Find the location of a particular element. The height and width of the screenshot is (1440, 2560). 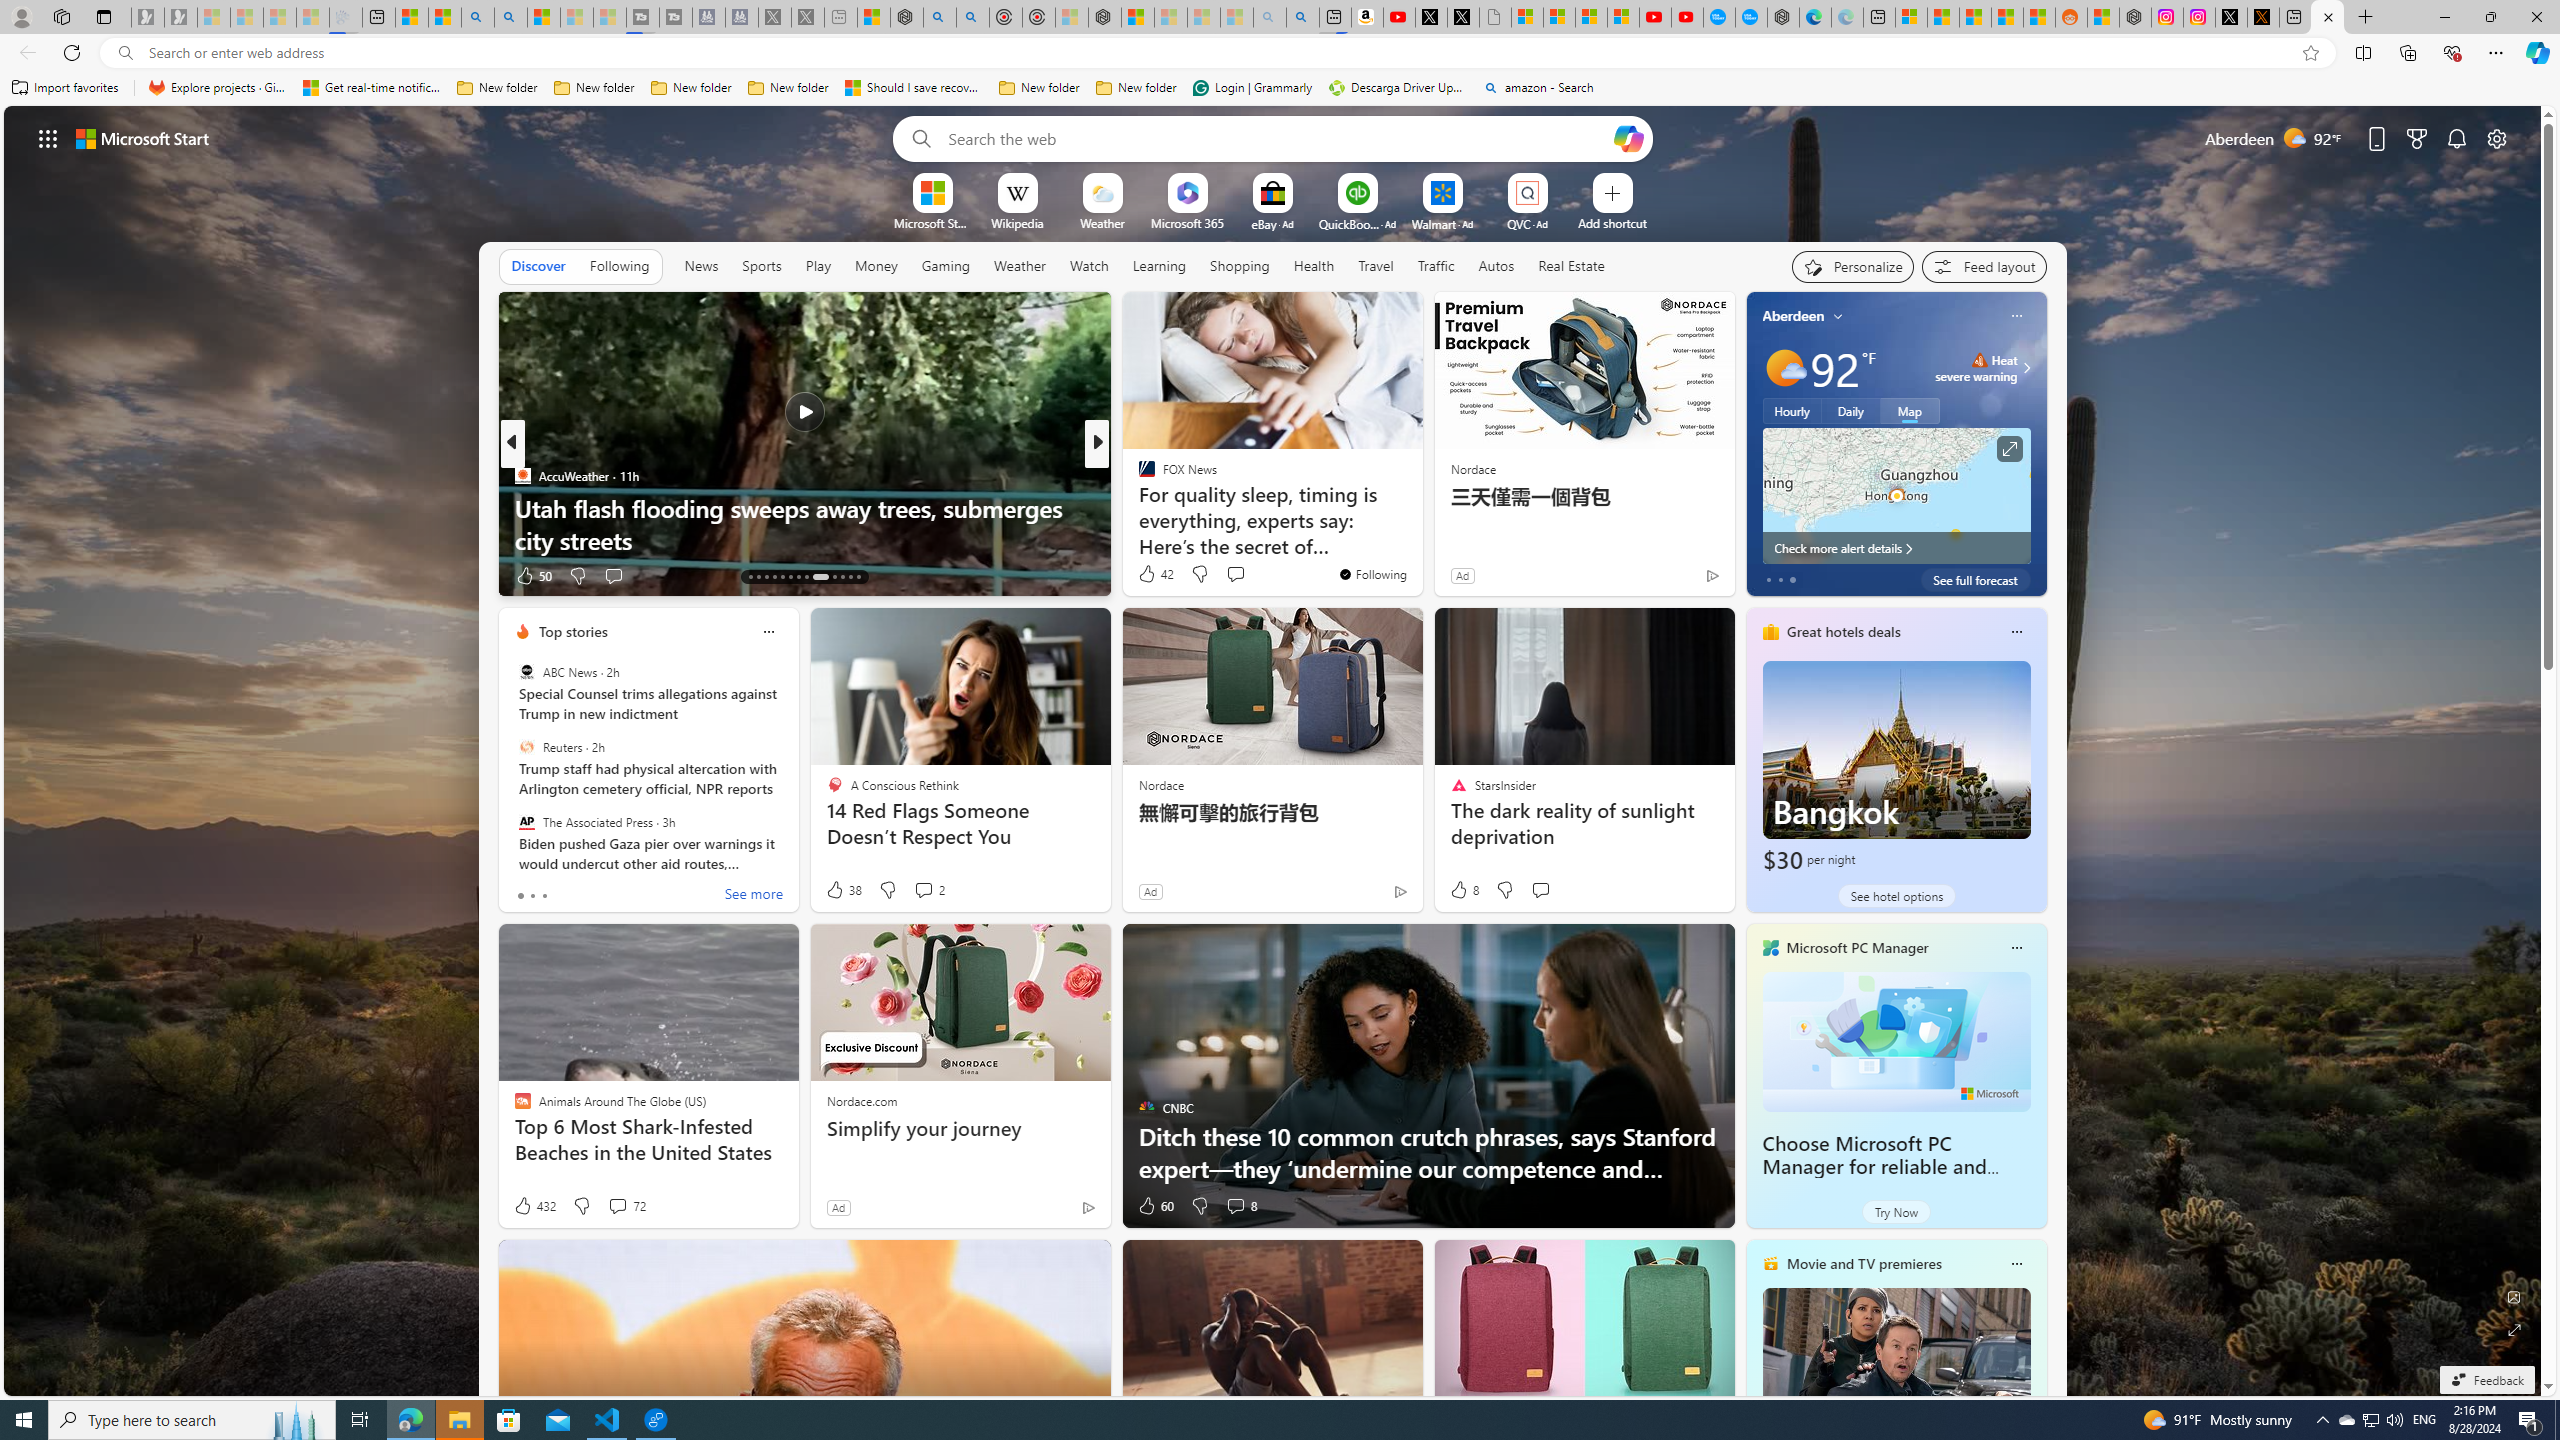

AutomationID: tab-23 is located at coordinates (842, 577).